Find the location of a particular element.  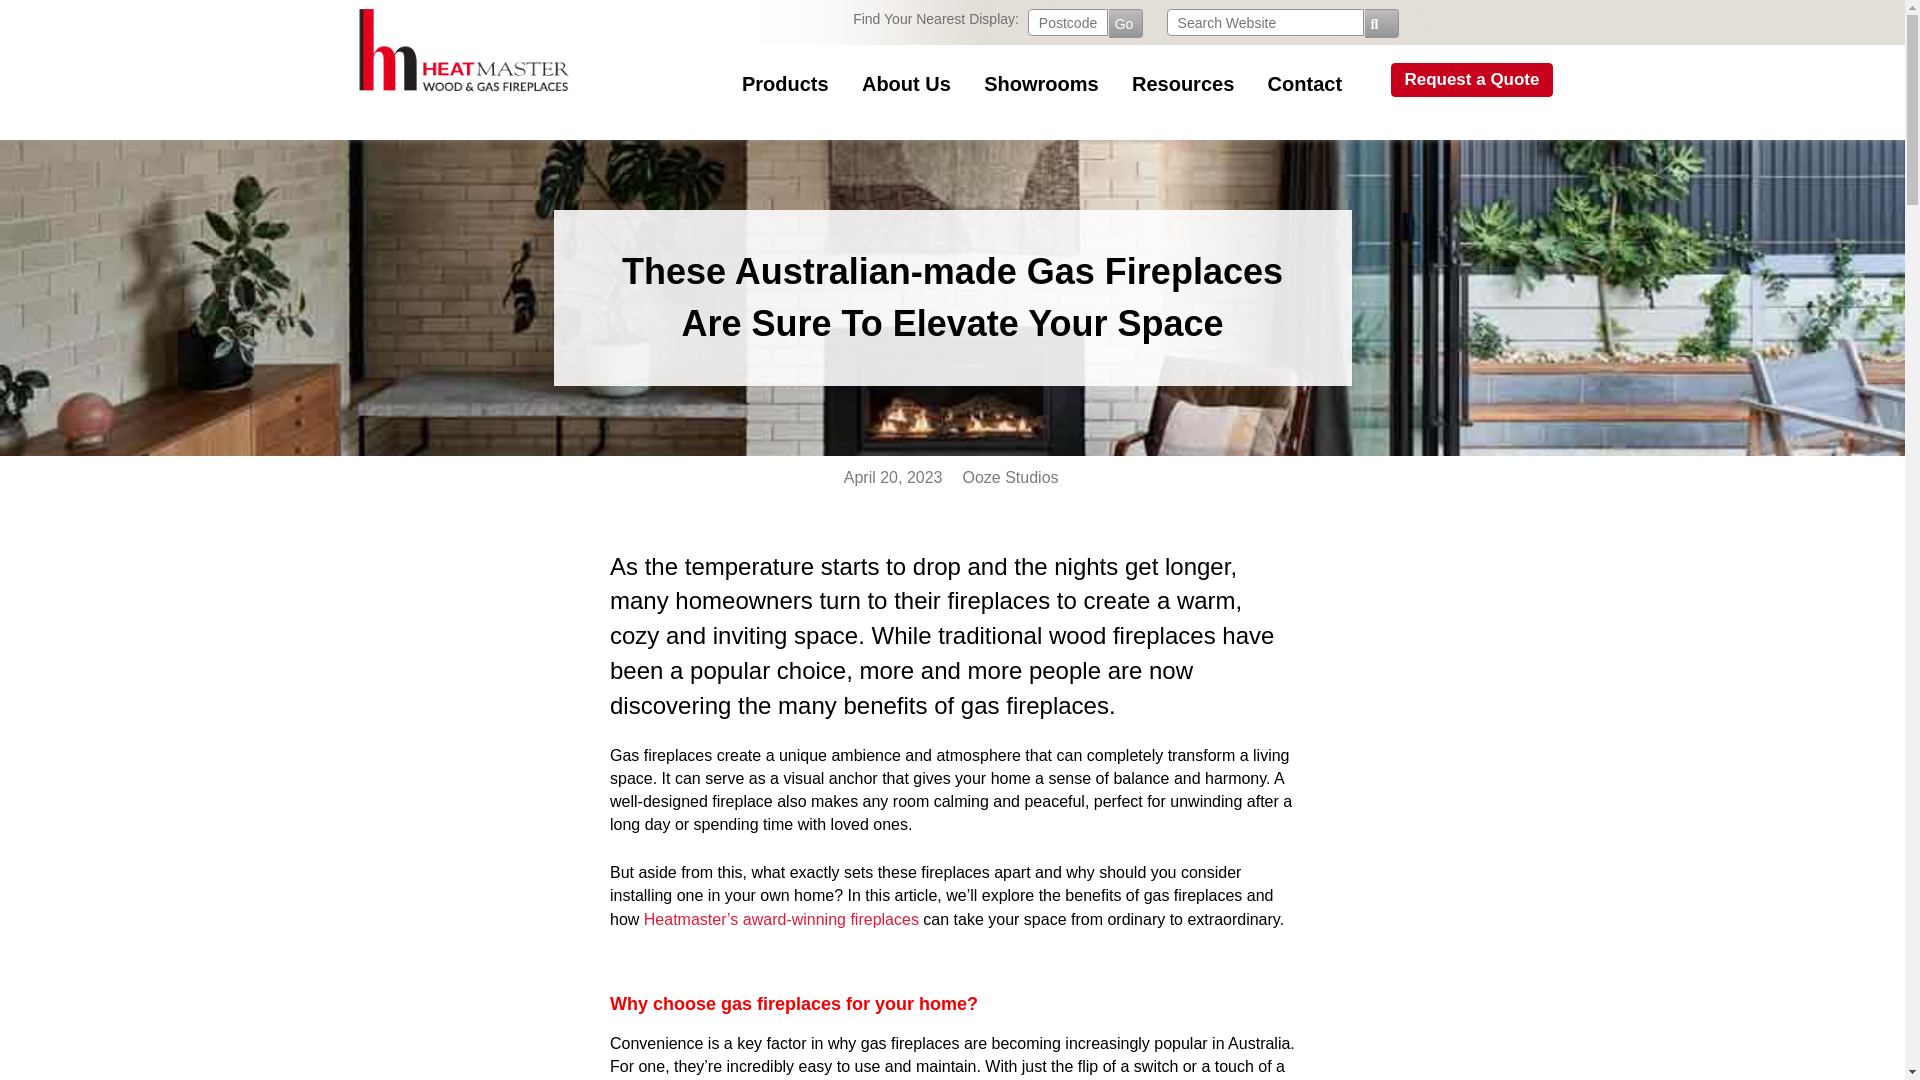

Contact is located at coordinates (1290, 84).